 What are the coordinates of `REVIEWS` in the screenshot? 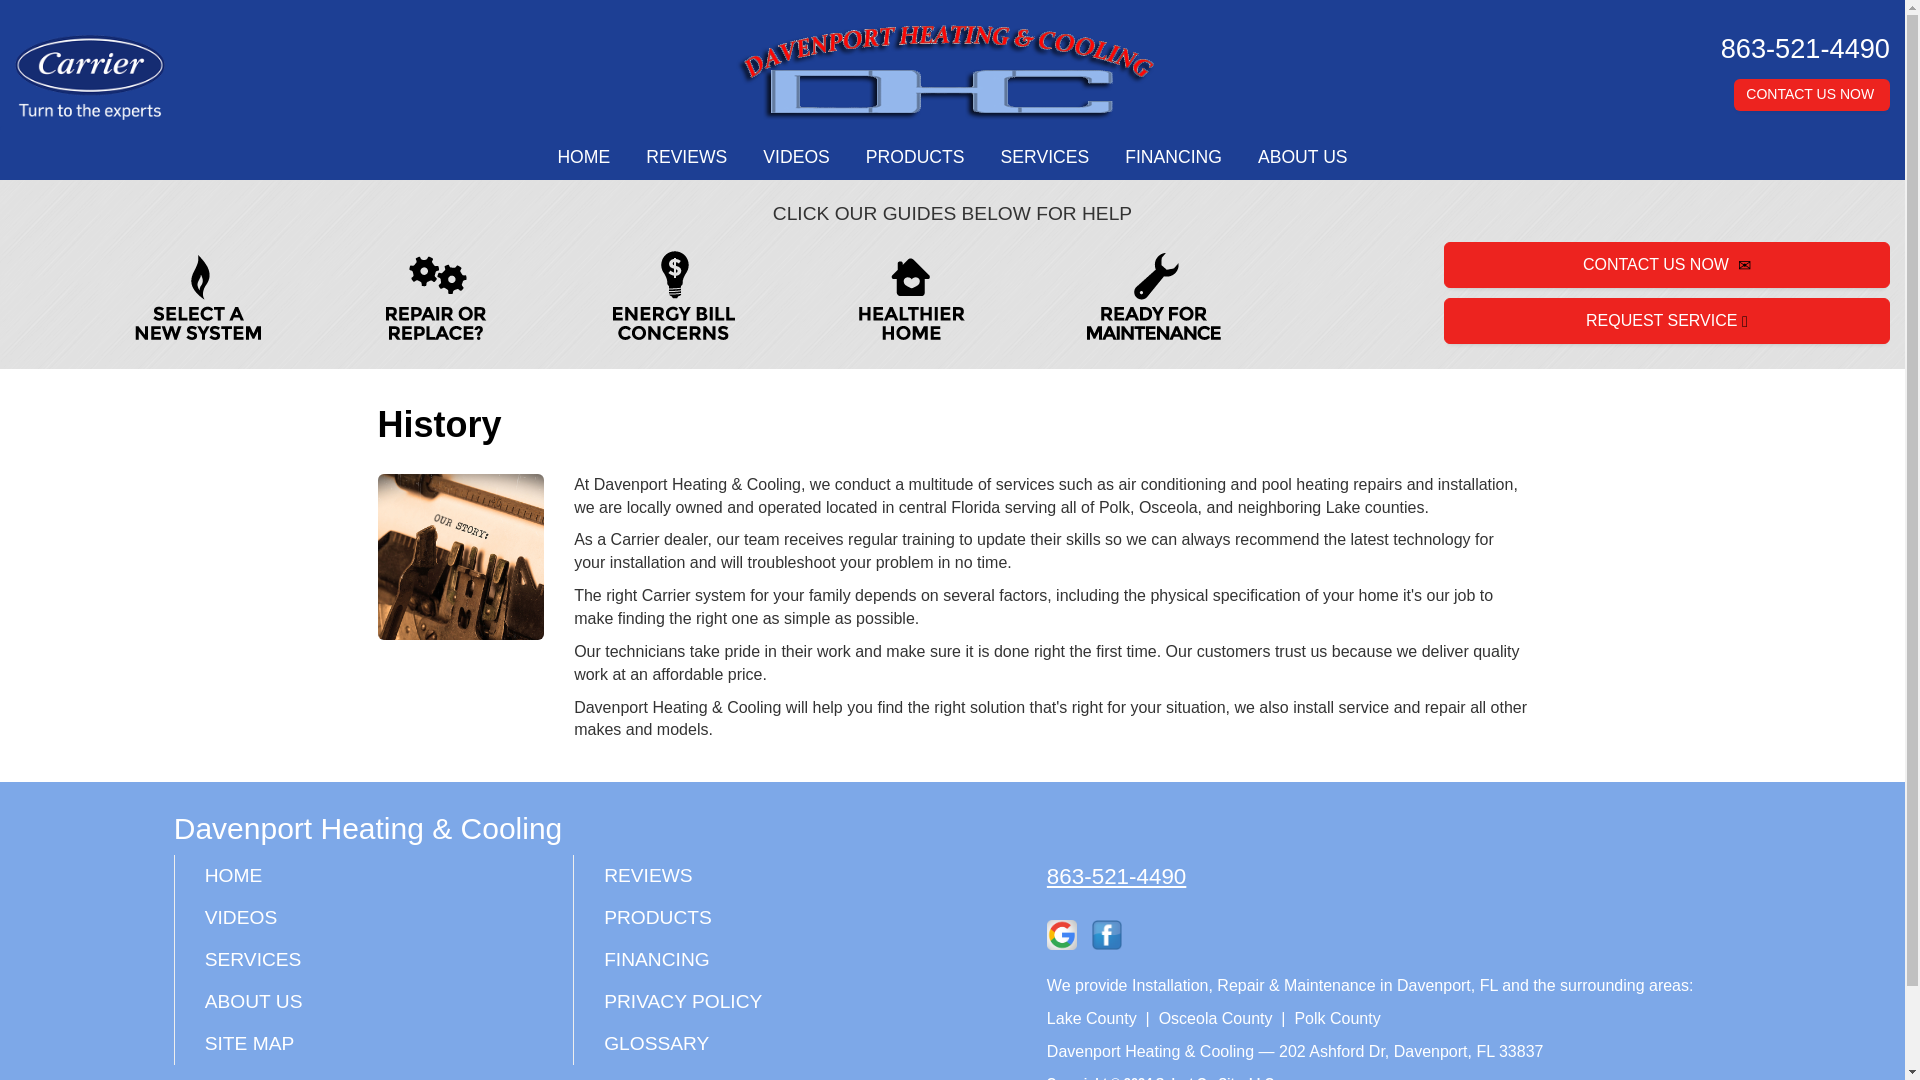 It's located at (686, 158).